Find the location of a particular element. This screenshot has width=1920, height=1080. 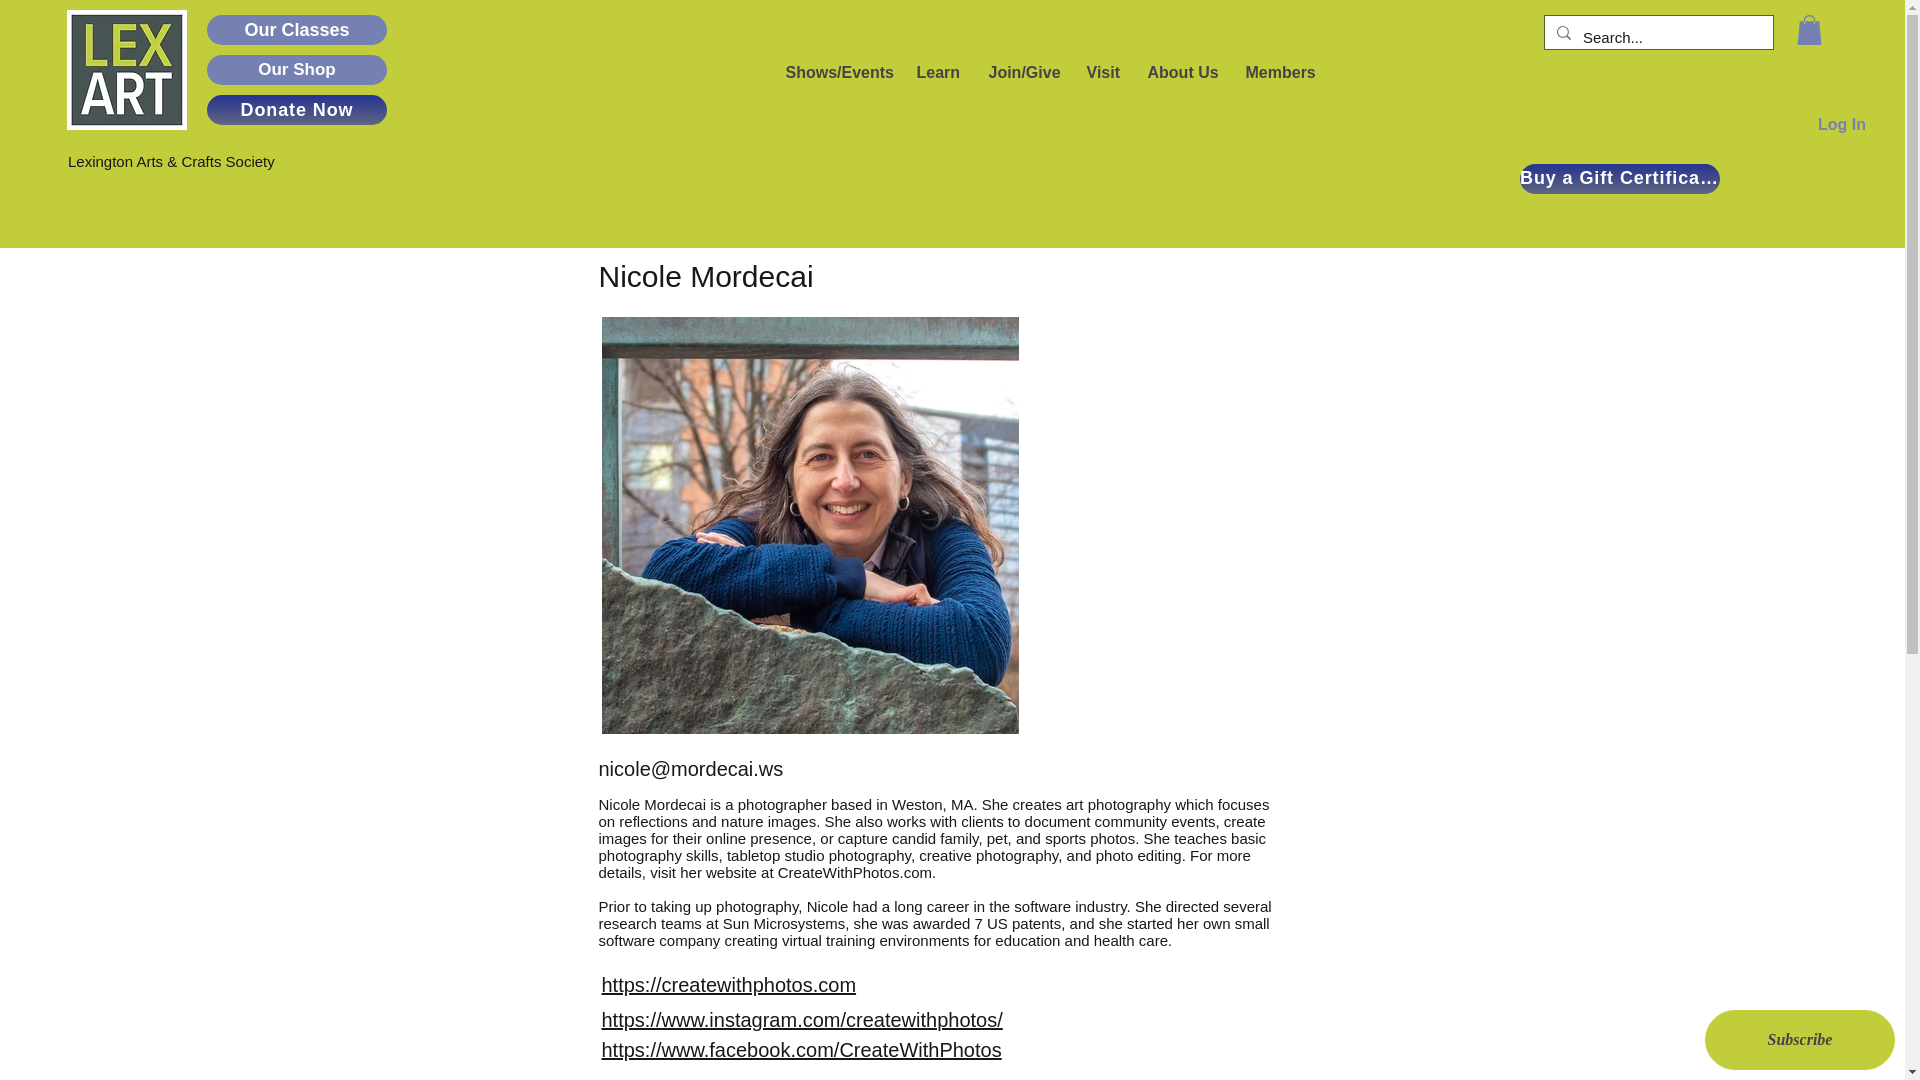

Members is located at coordinates (1279, 72).